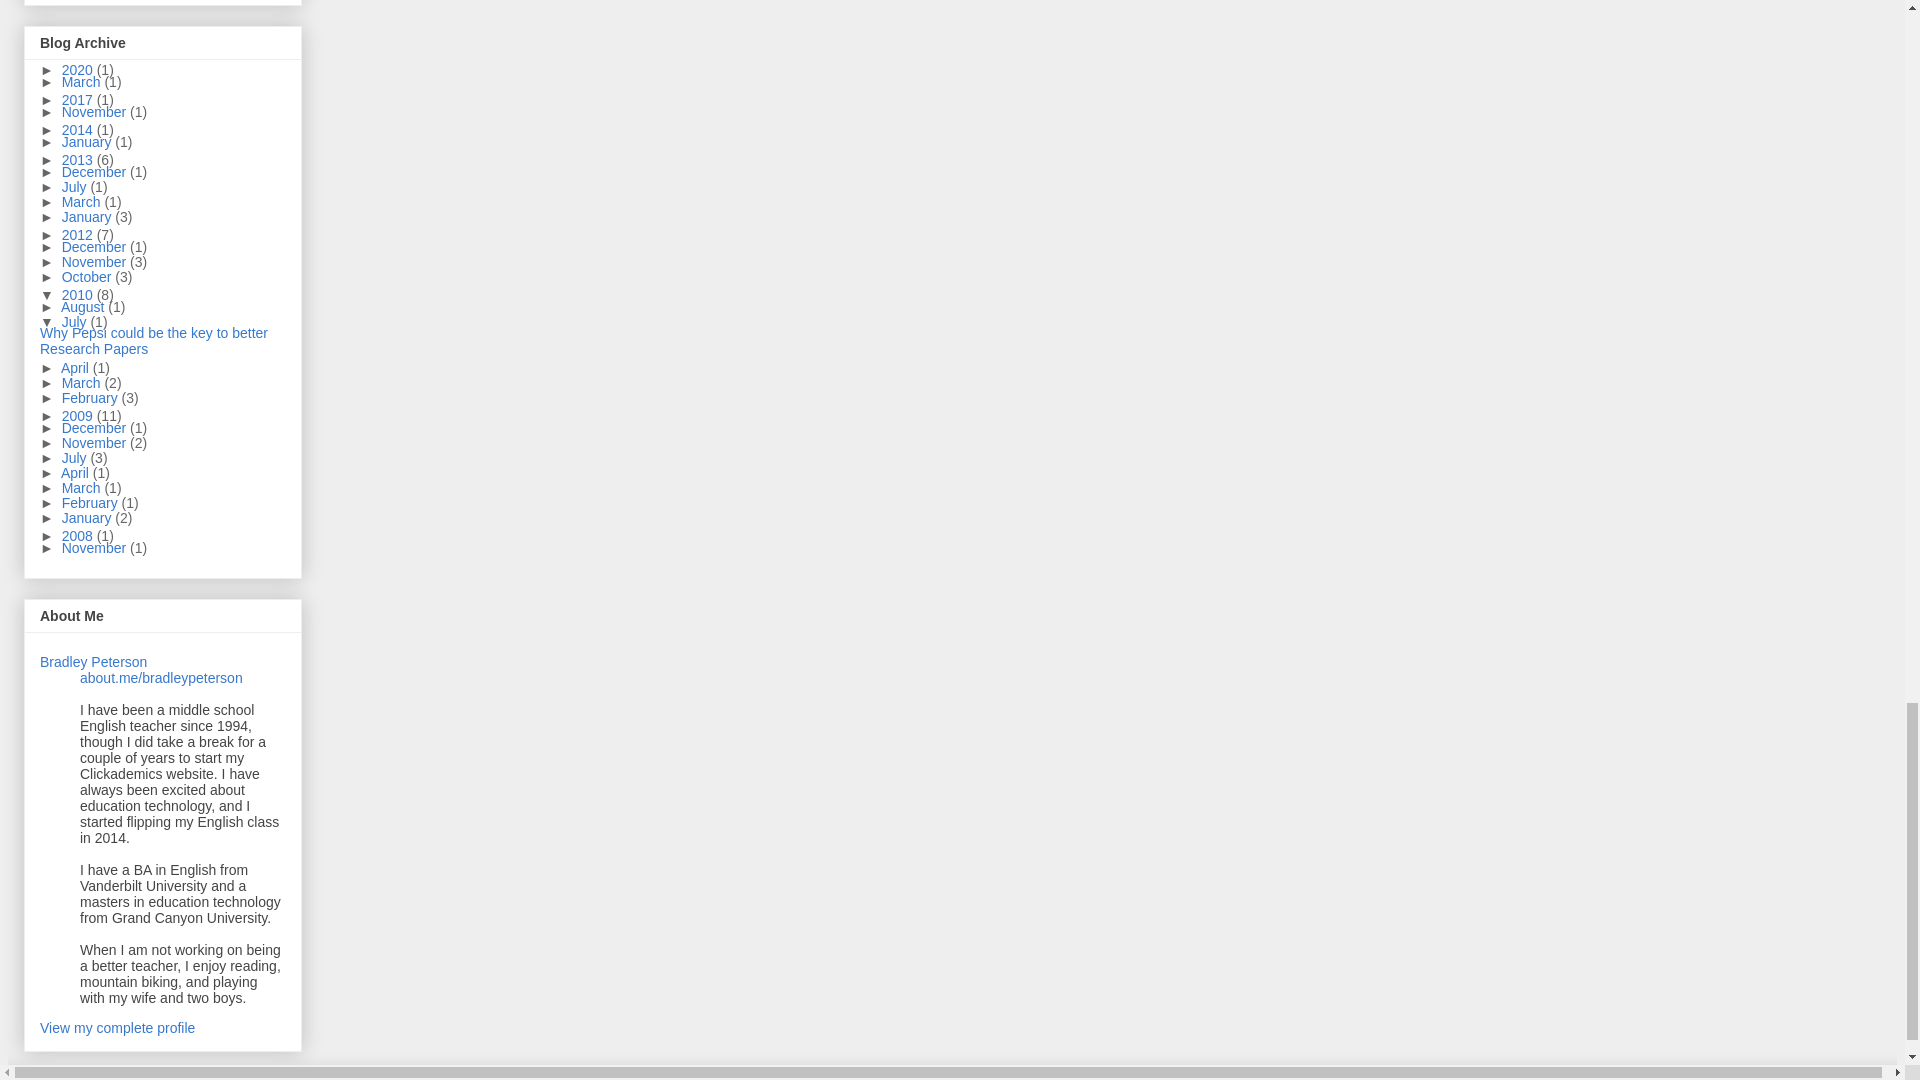 The image size is (1920, 1080). I want to click on 2020, so click(79, 69).